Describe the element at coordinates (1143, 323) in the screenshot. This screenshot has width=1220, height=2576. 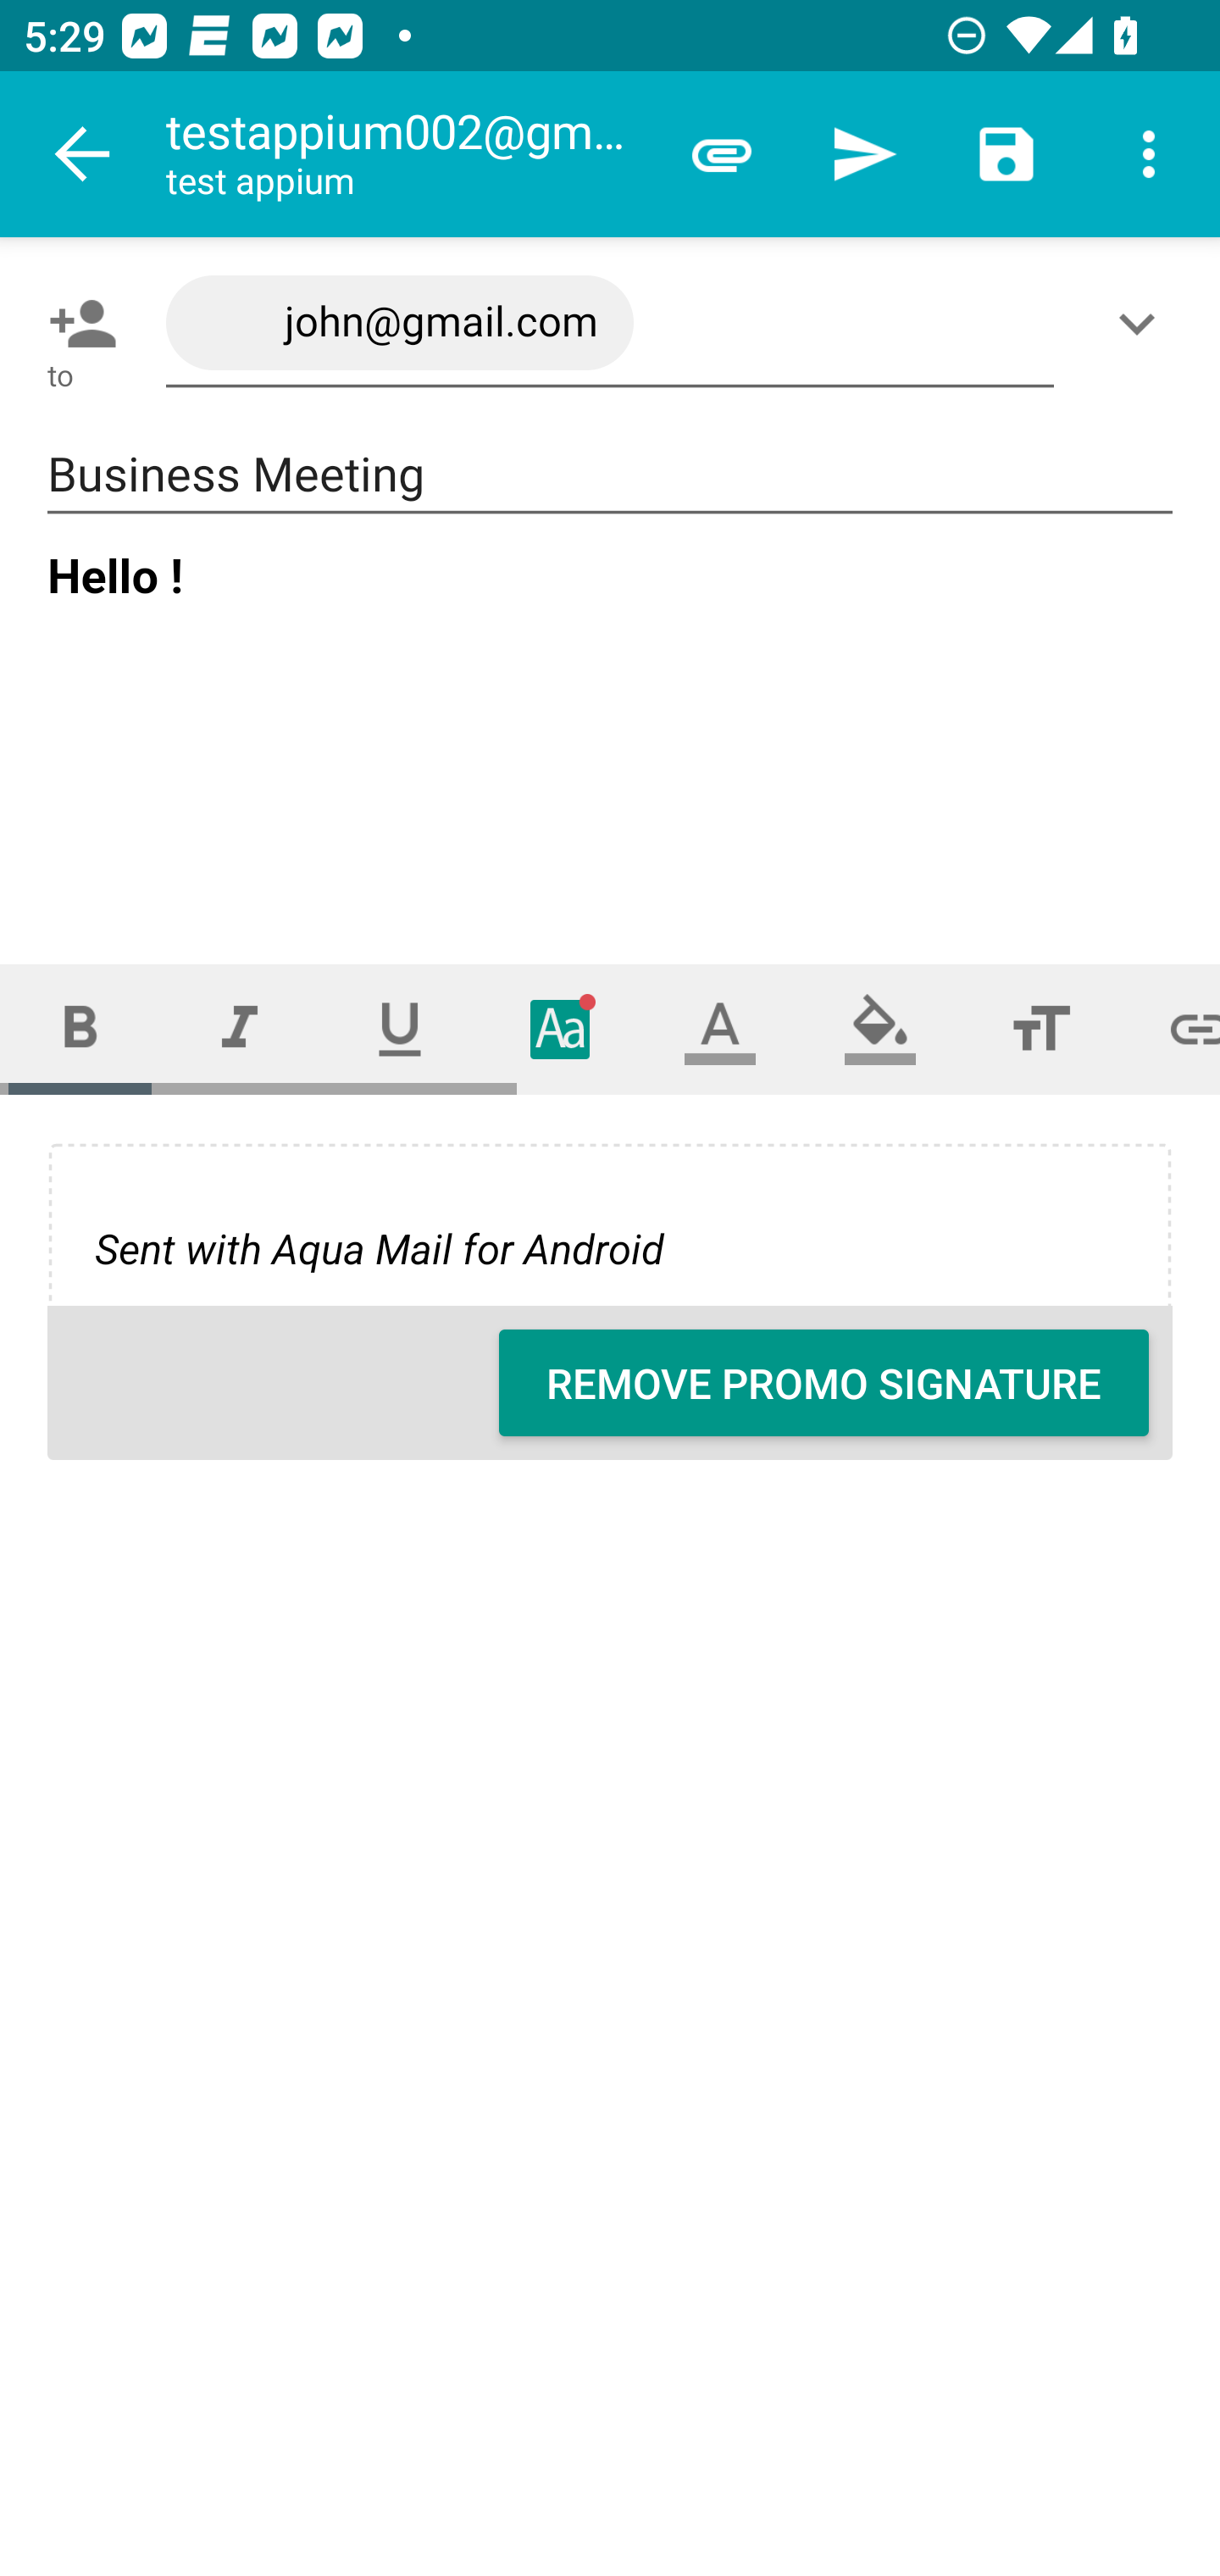
I see `Show/Add CC/BCC` at that location.